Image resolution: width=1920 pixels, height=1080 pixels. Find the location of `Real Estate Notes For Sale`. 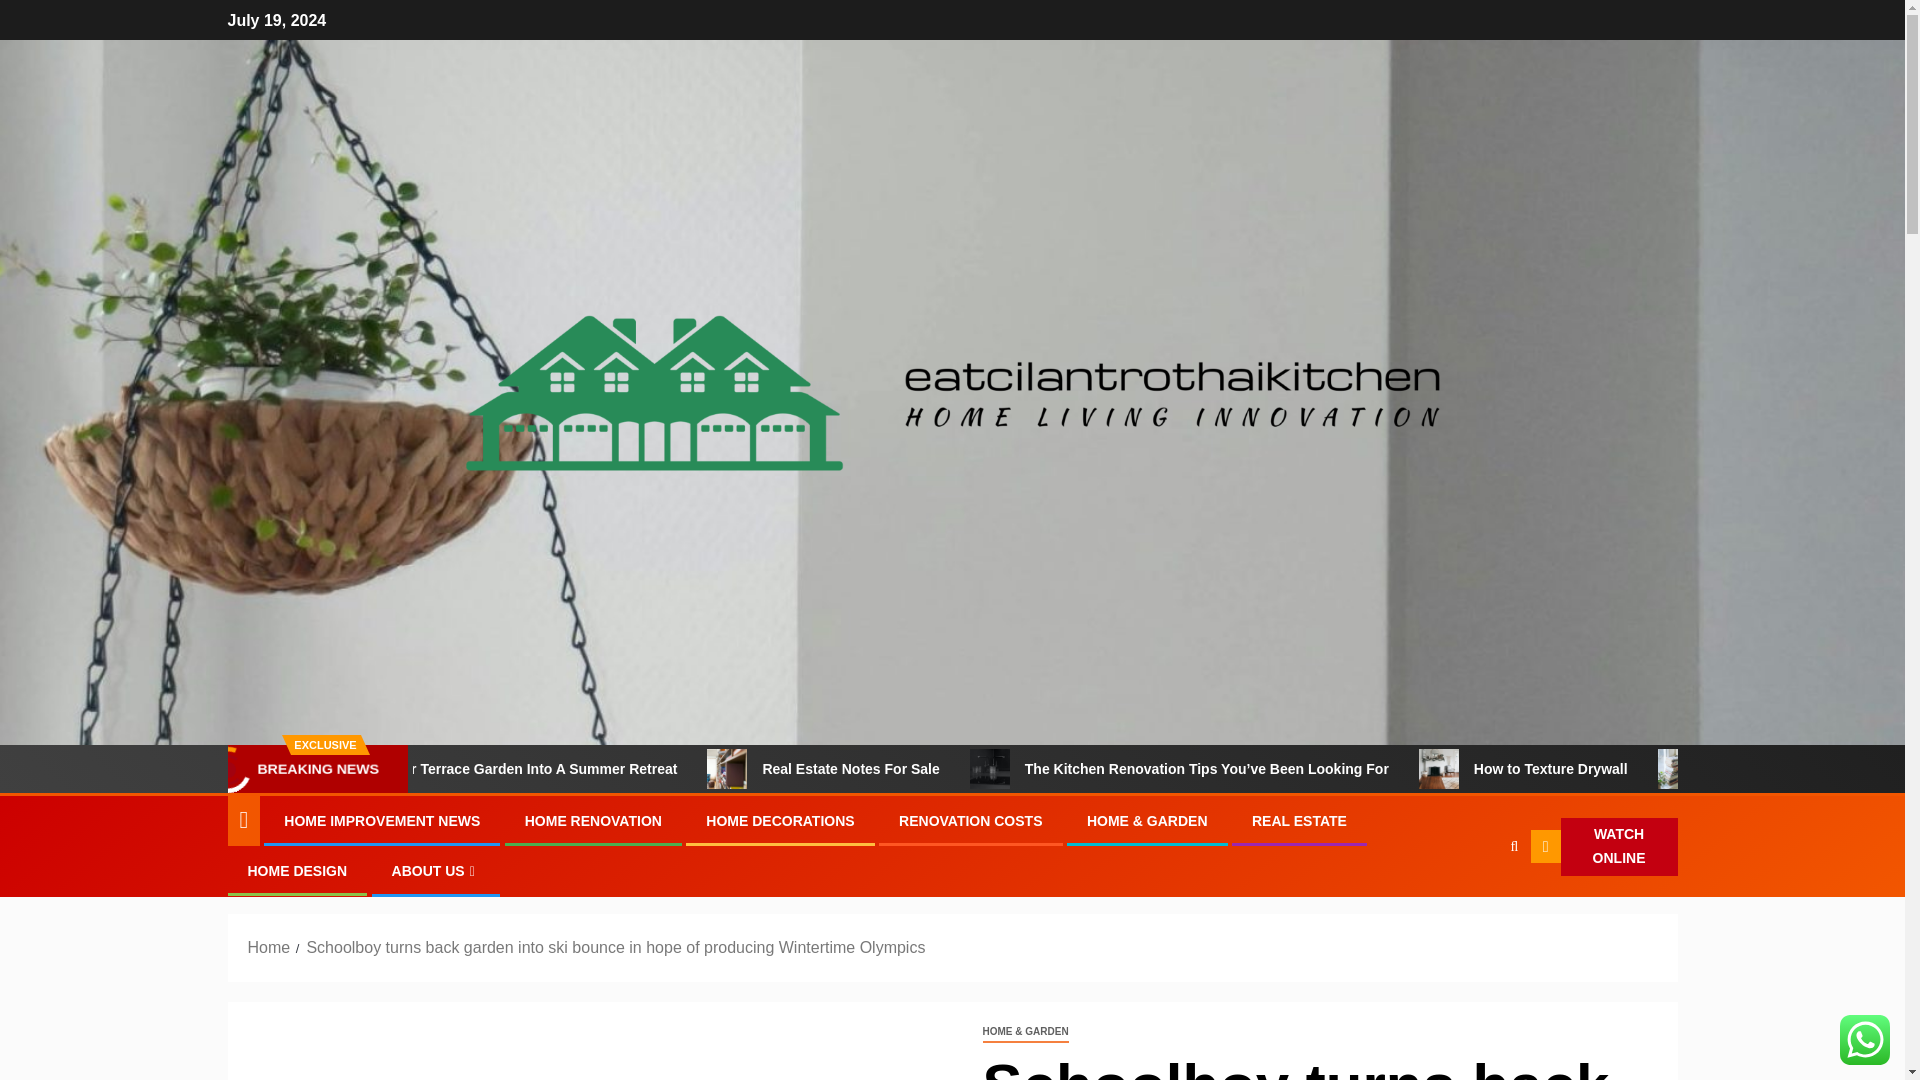

Real Estate Notes For Sale is located at coordinates (952, 769).